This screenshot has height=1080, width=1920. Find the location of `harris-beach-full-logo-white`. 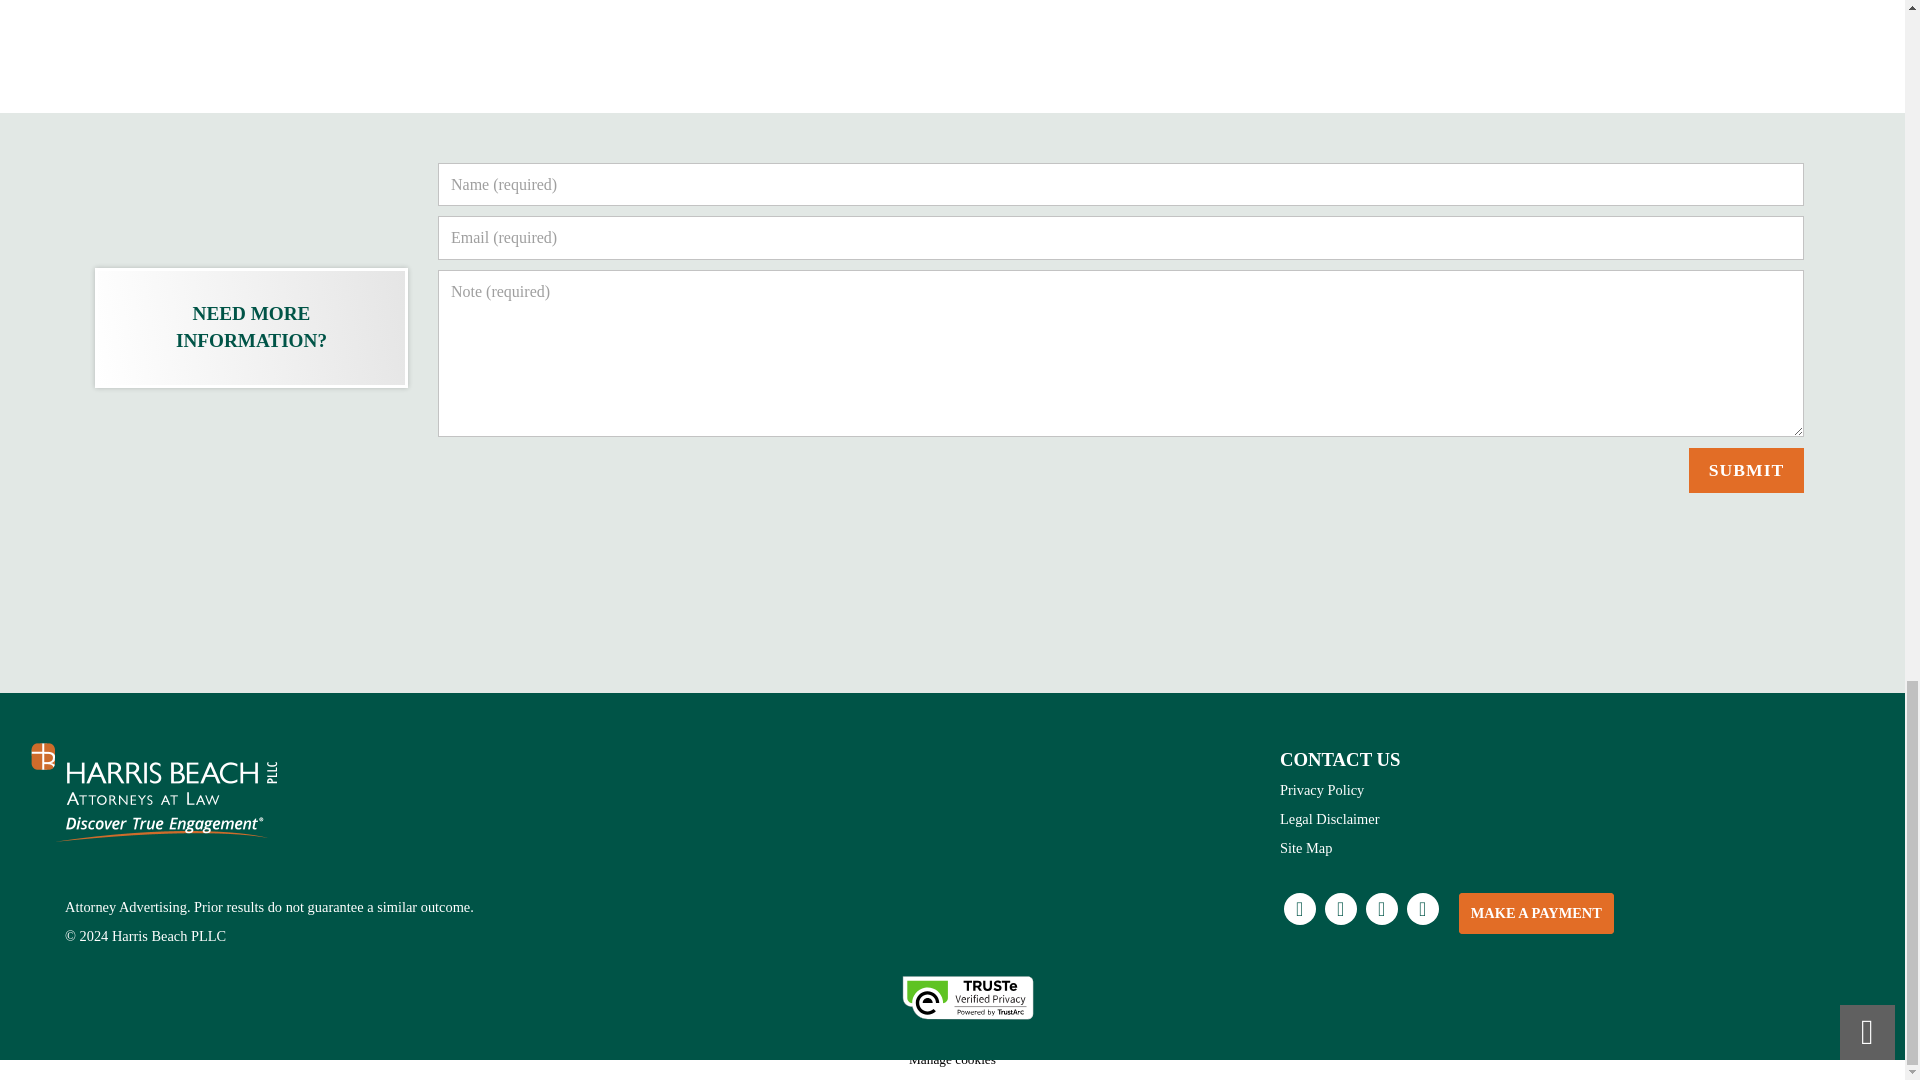

harris-beach-full-logo-white is located at coordinates (155, 793).